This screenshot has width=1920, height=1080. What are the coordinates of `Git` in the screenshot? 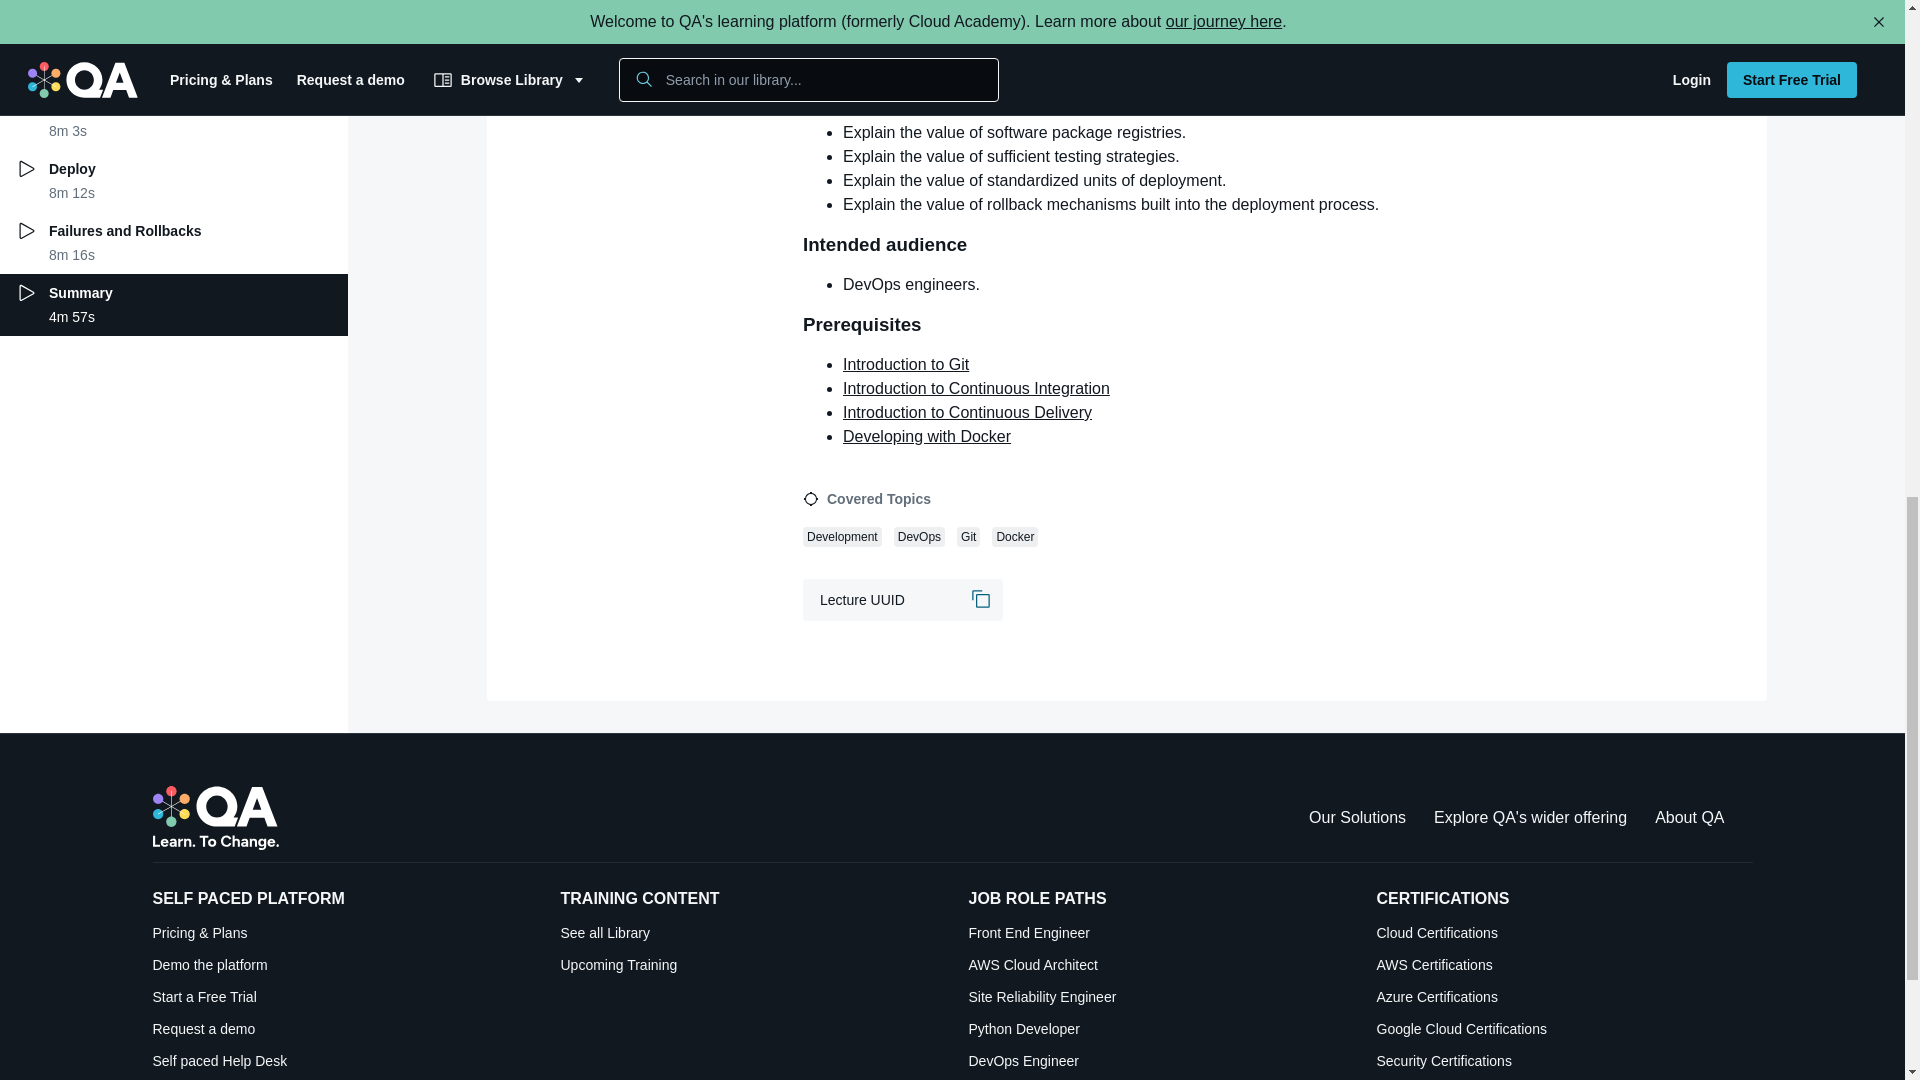 It's located at (968, 536).